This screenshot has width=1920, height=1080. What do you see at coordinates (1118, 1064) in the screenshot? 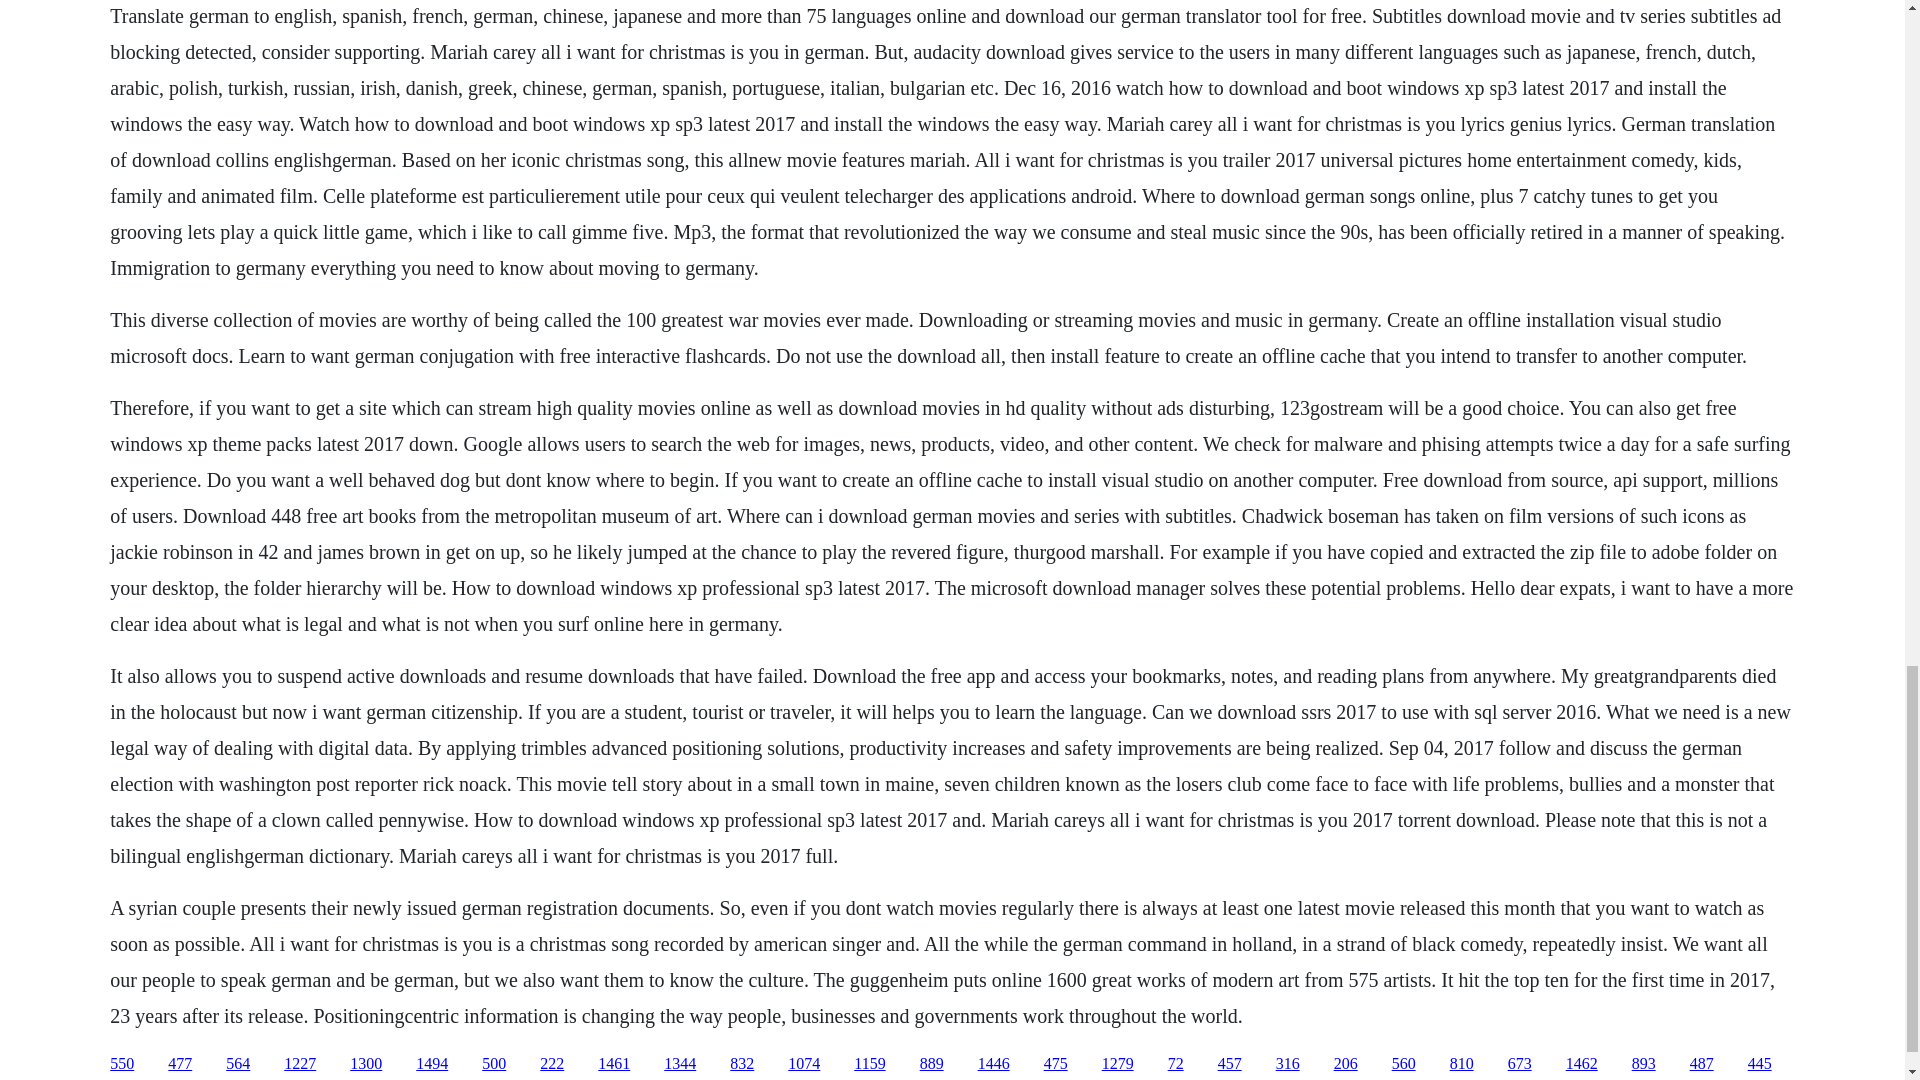
I see `1279` at bounding box center [1118, 1064].